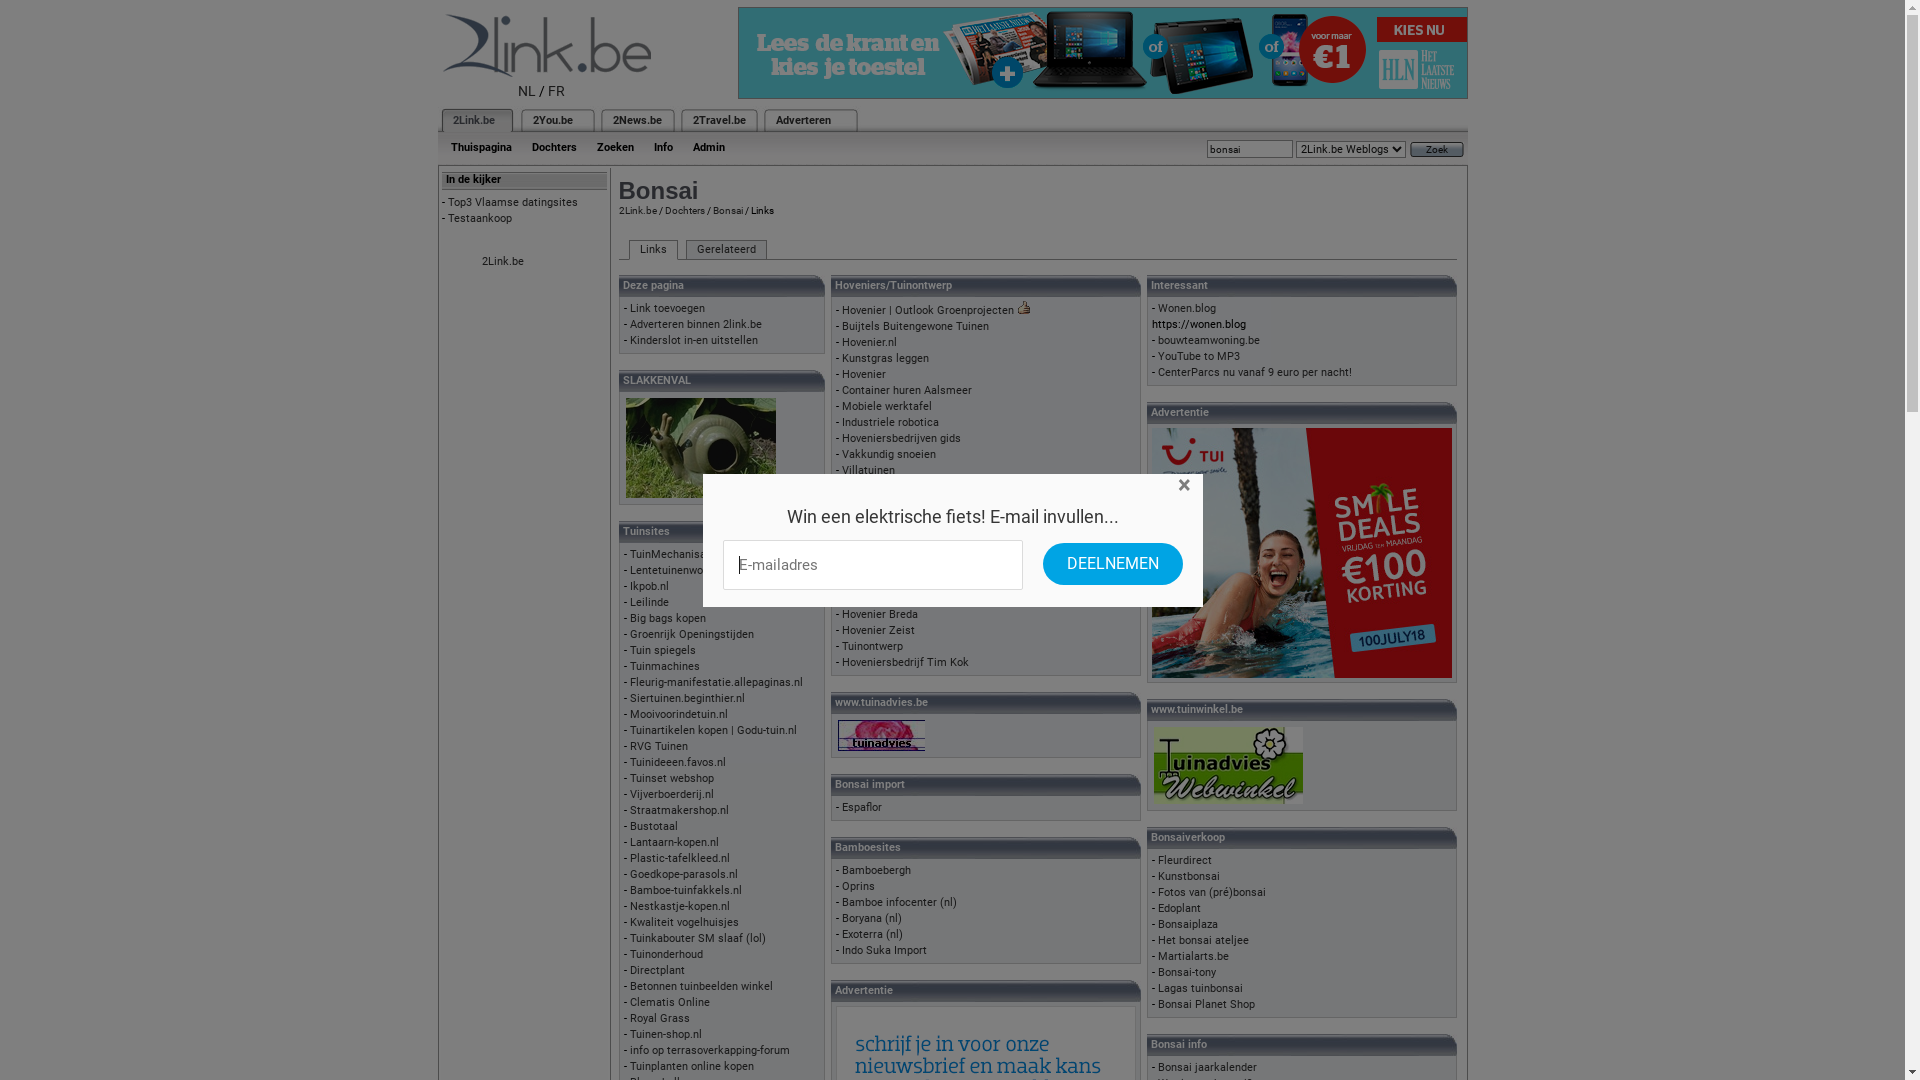 The width and height of the screenshot is (1920, 1080). Describe the element at coordinates (872, 646) in the screenshot. I see `Tuinontwerp` at that location.